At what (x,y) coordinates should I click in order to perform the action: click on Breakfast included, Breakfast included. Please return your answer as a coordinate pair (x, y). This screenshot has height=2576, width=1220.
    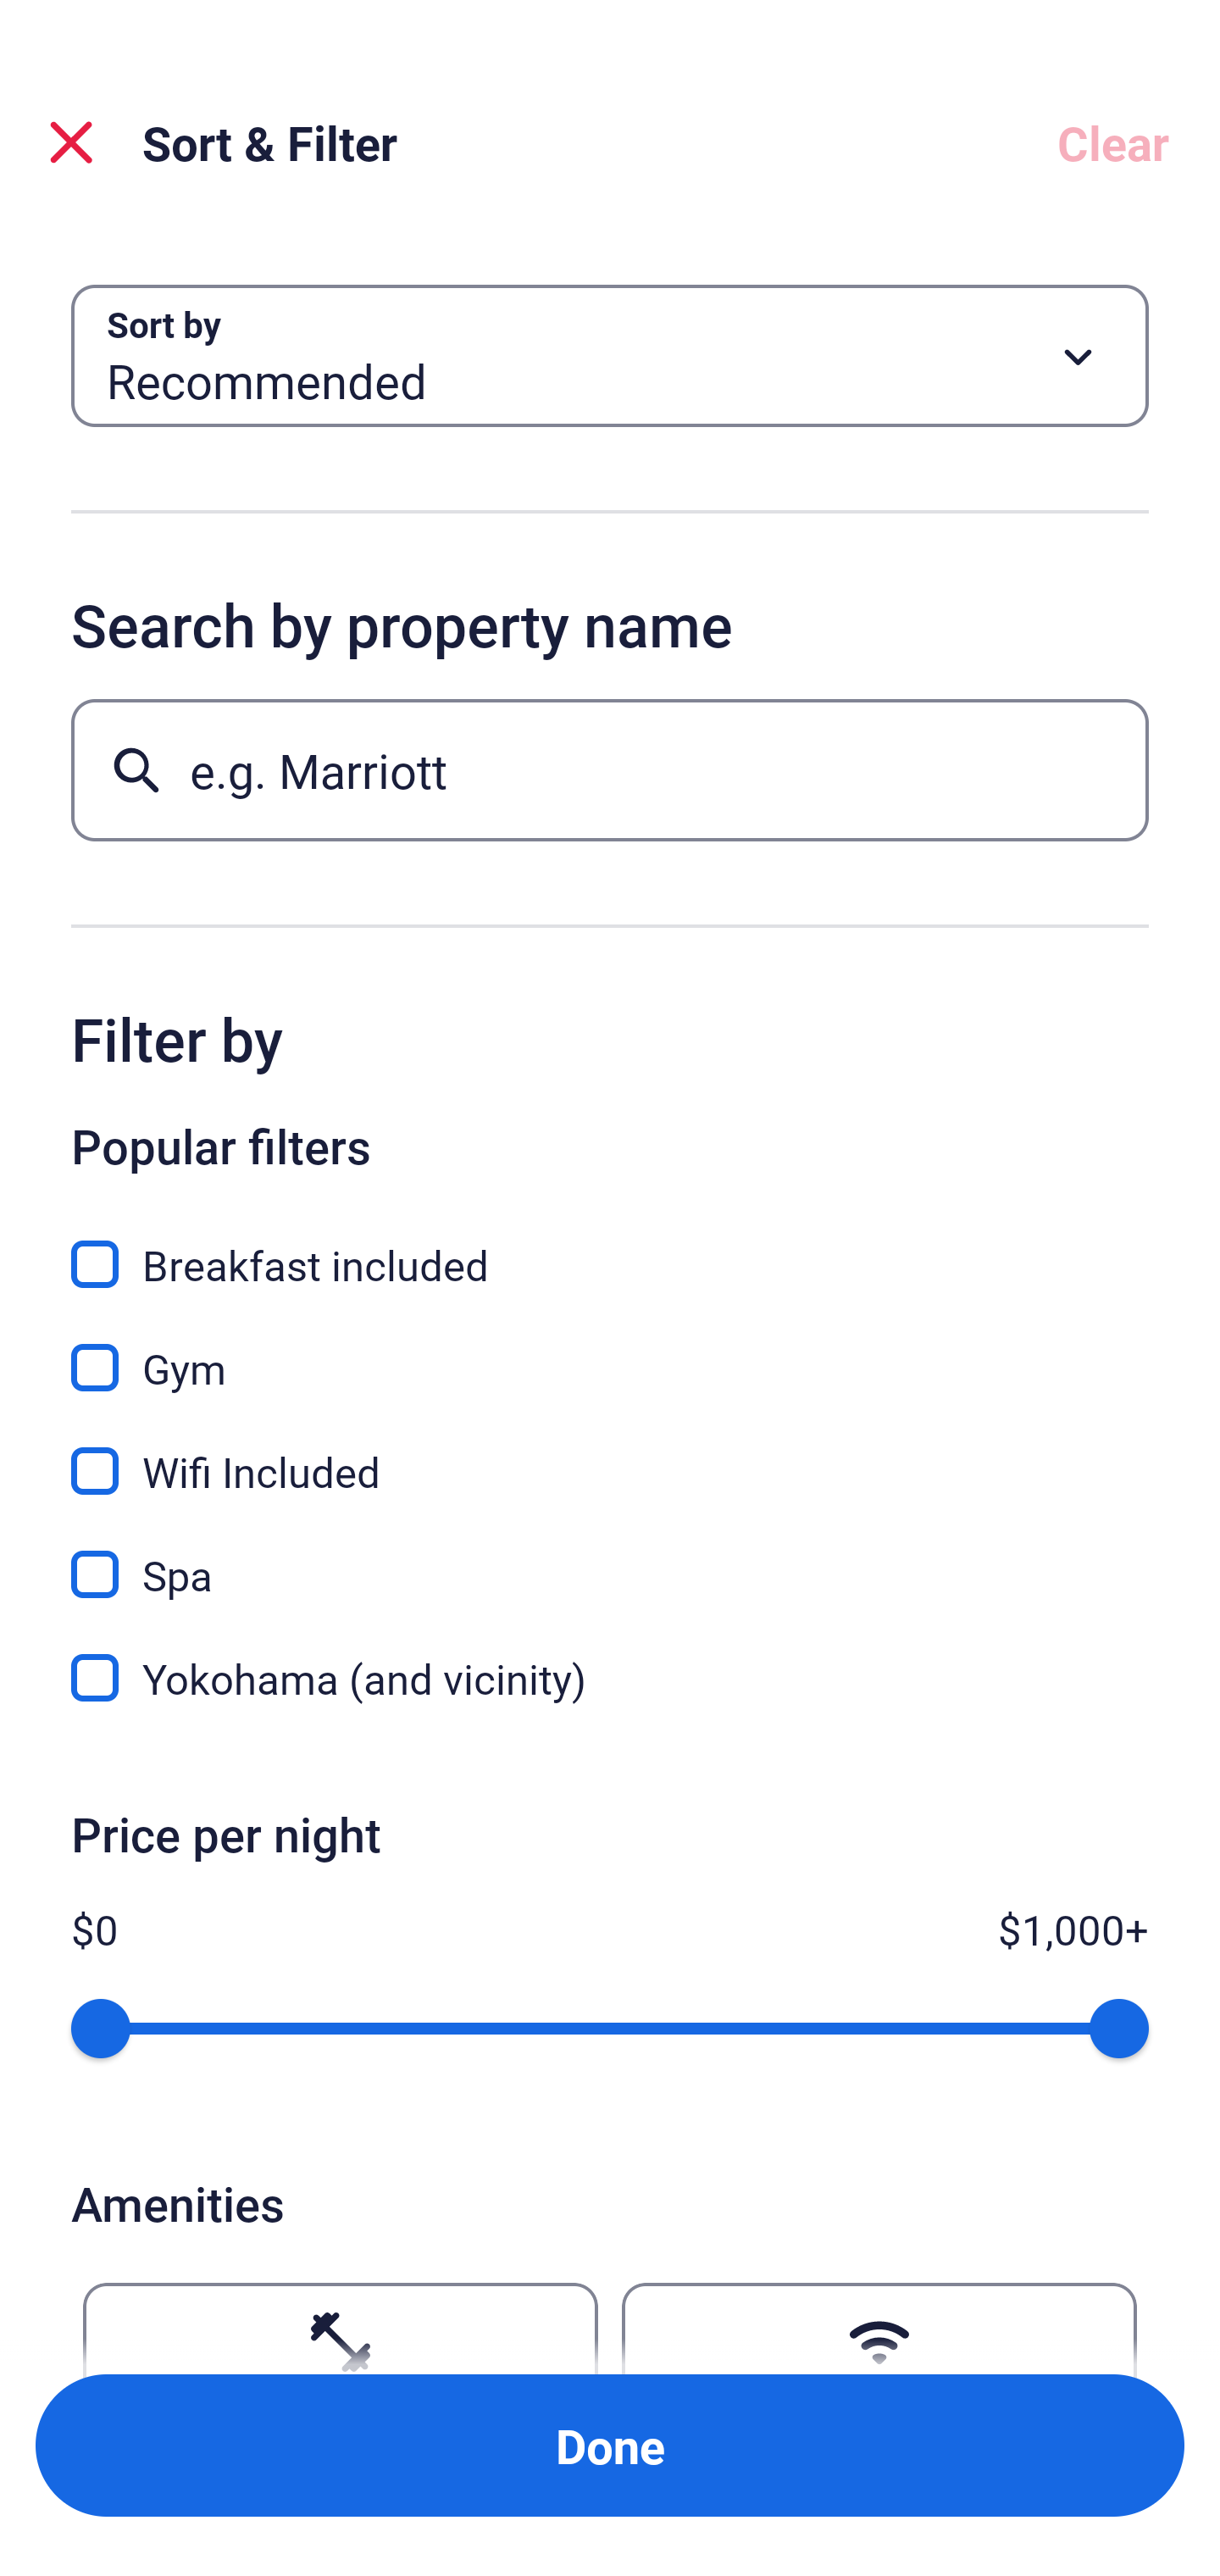
    Looking at the image, I should click on (610, 1246).